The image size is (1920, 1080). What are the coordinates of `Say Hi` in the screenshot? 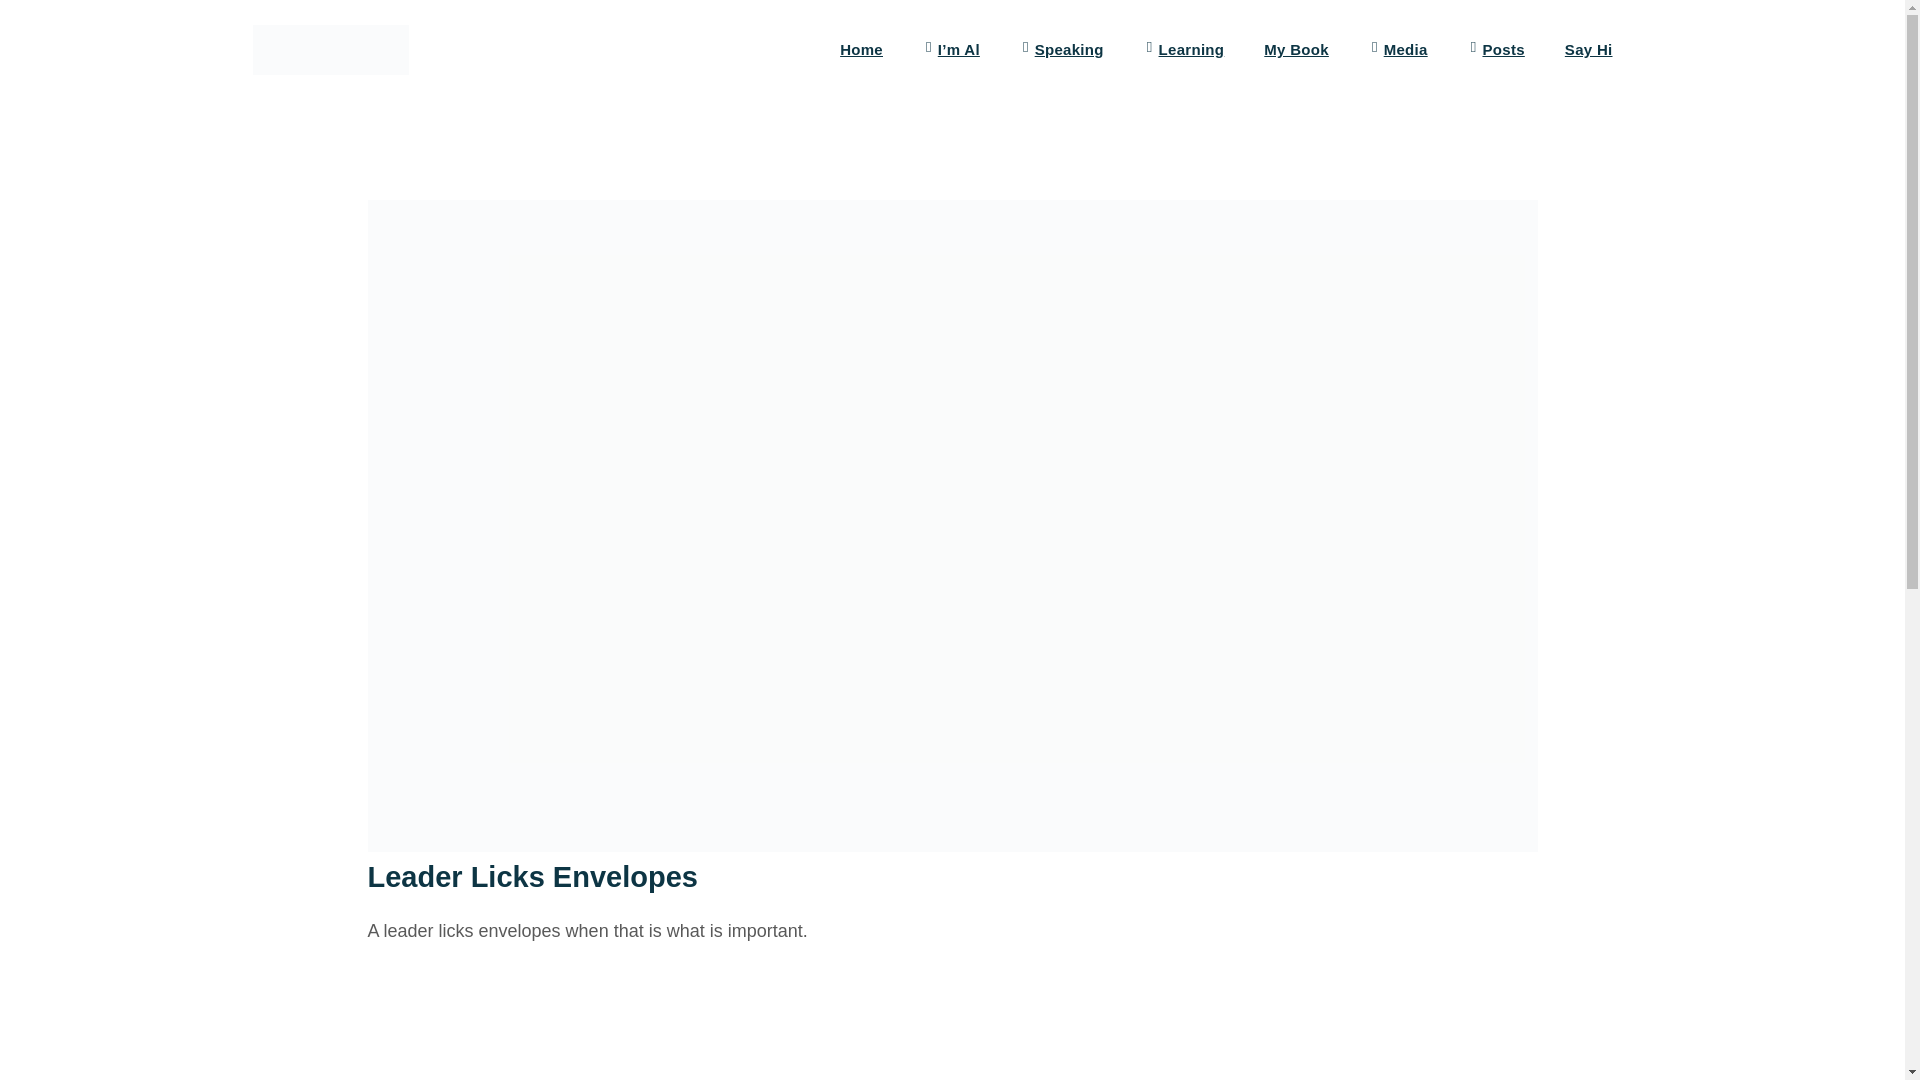 It's located at (1588, 50).